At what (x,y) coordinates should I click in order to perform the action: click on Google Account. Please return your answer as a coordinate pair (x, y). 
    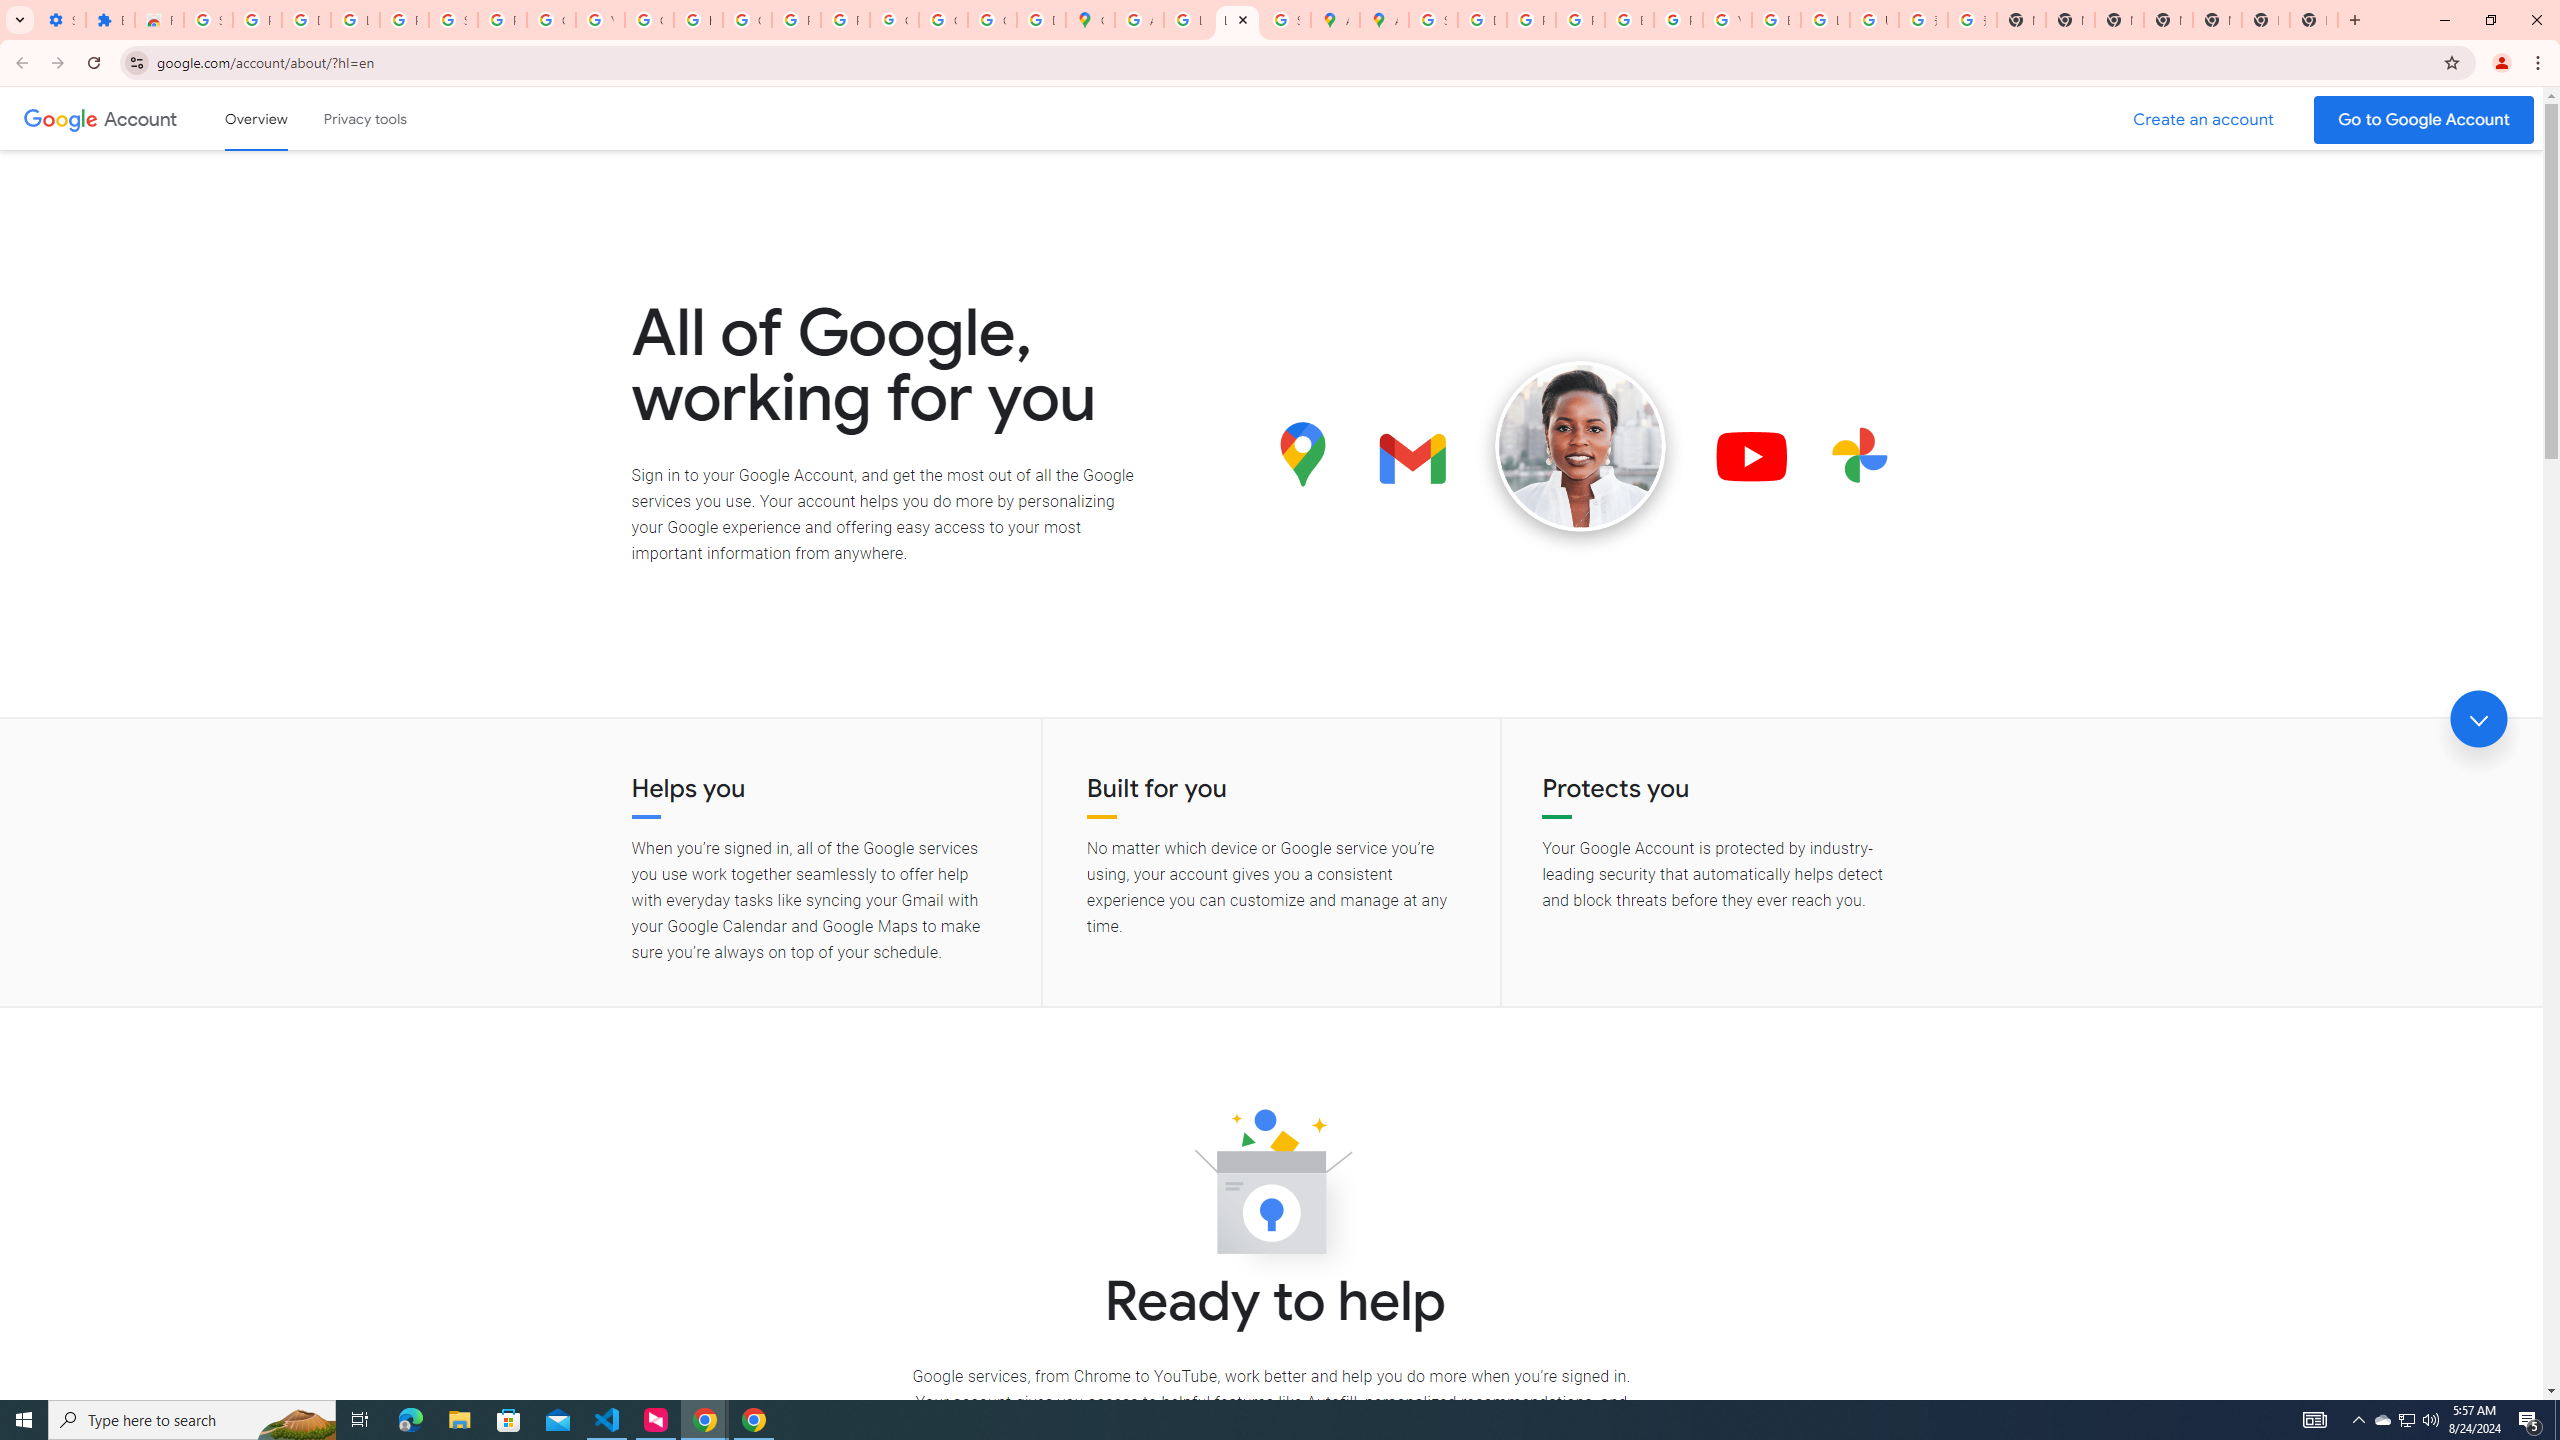
    Looking at the image, I should click on (552, 20).